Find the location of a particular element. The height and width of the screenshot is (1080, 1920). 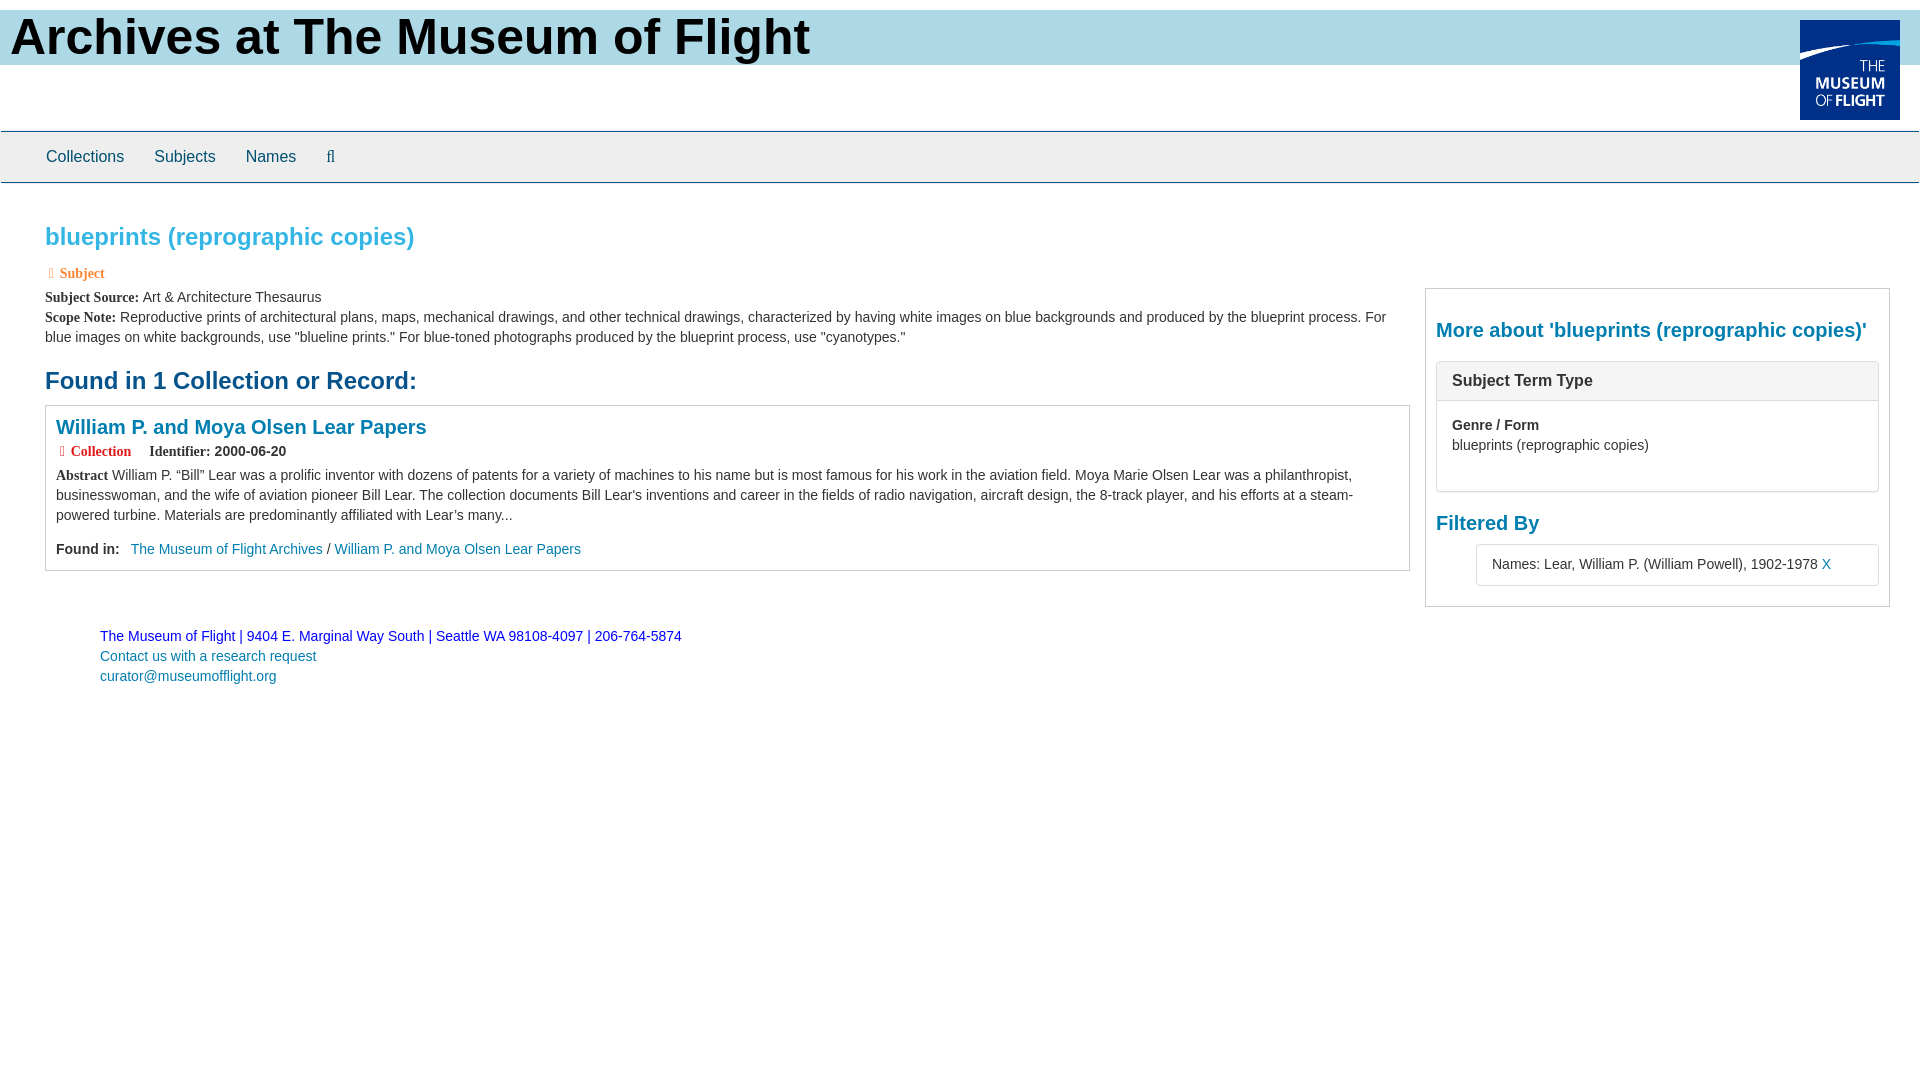

Subjects is located at coordinates (184, 156).